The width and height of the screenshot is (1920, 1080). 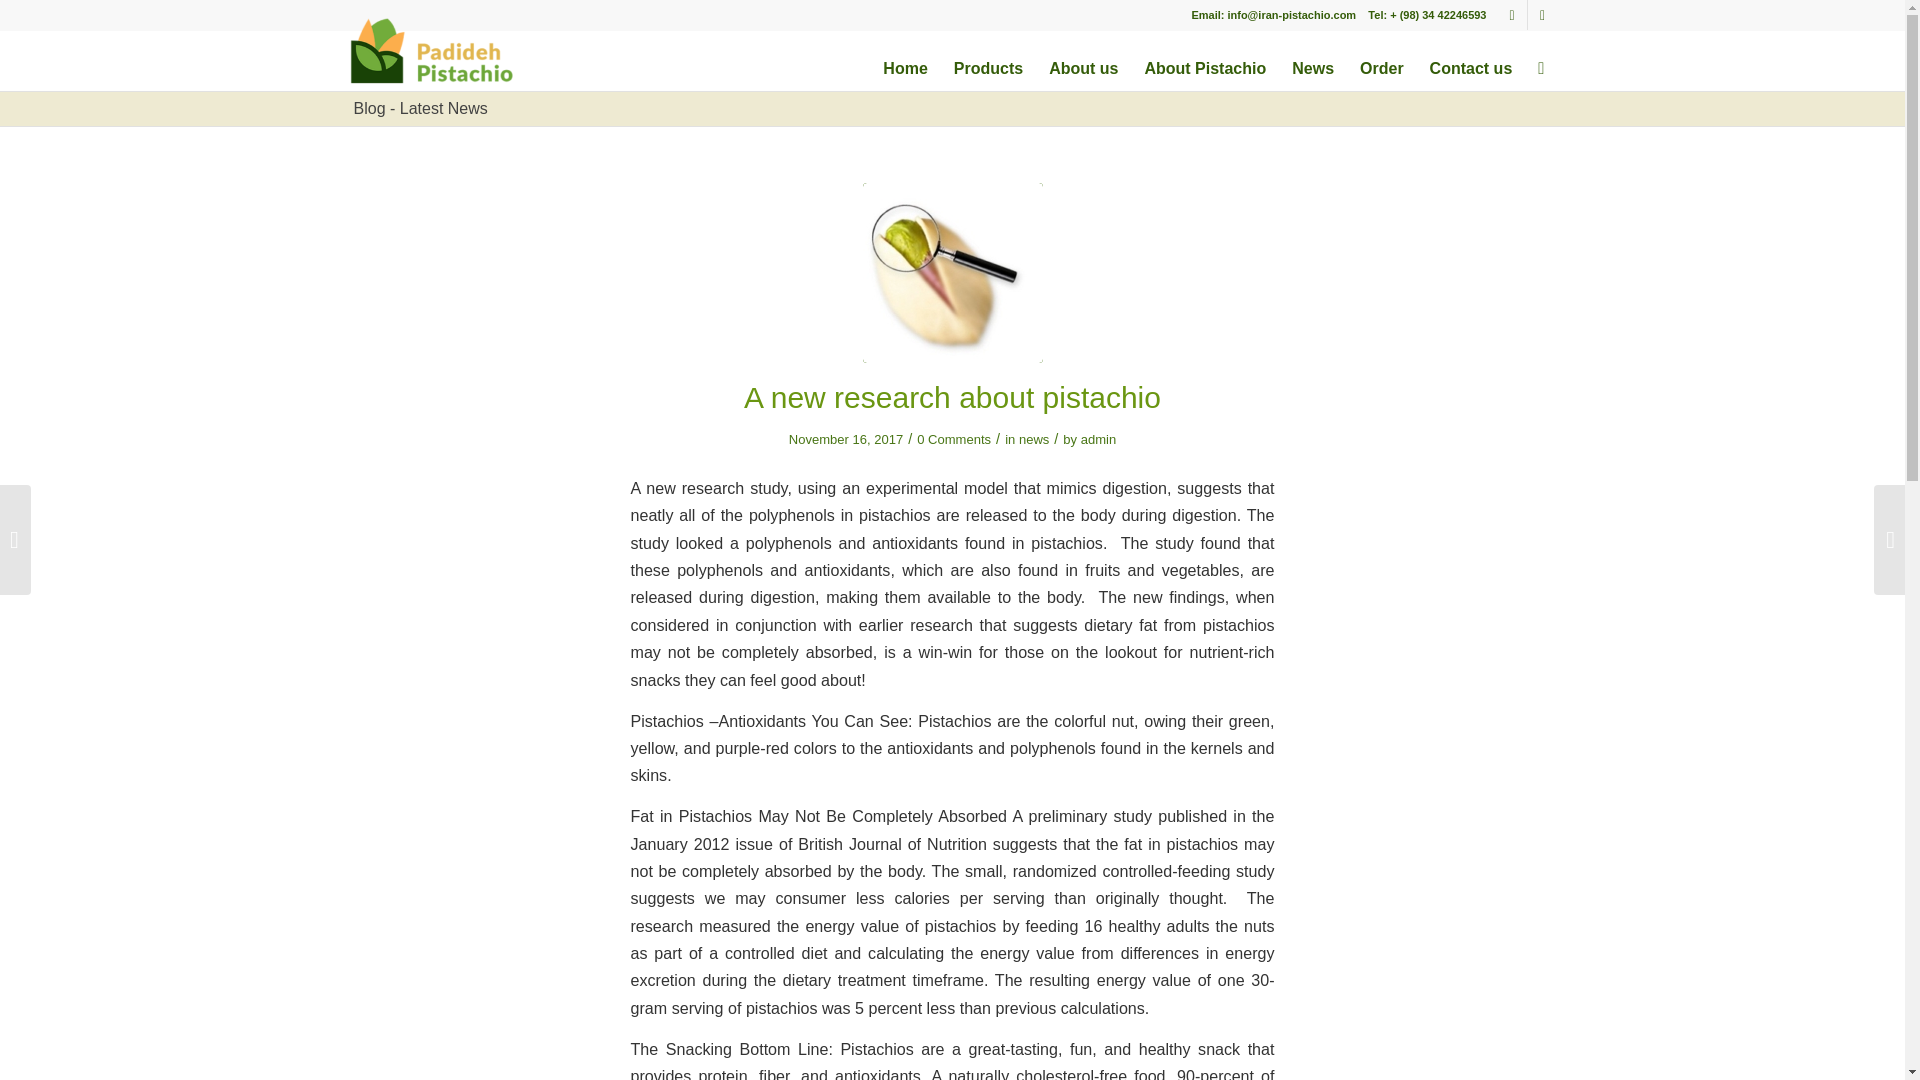 What do you see at coordinates (420, 108) in the screenshot?
I see `Blog - Latest News` at bounding box center [420, 108].